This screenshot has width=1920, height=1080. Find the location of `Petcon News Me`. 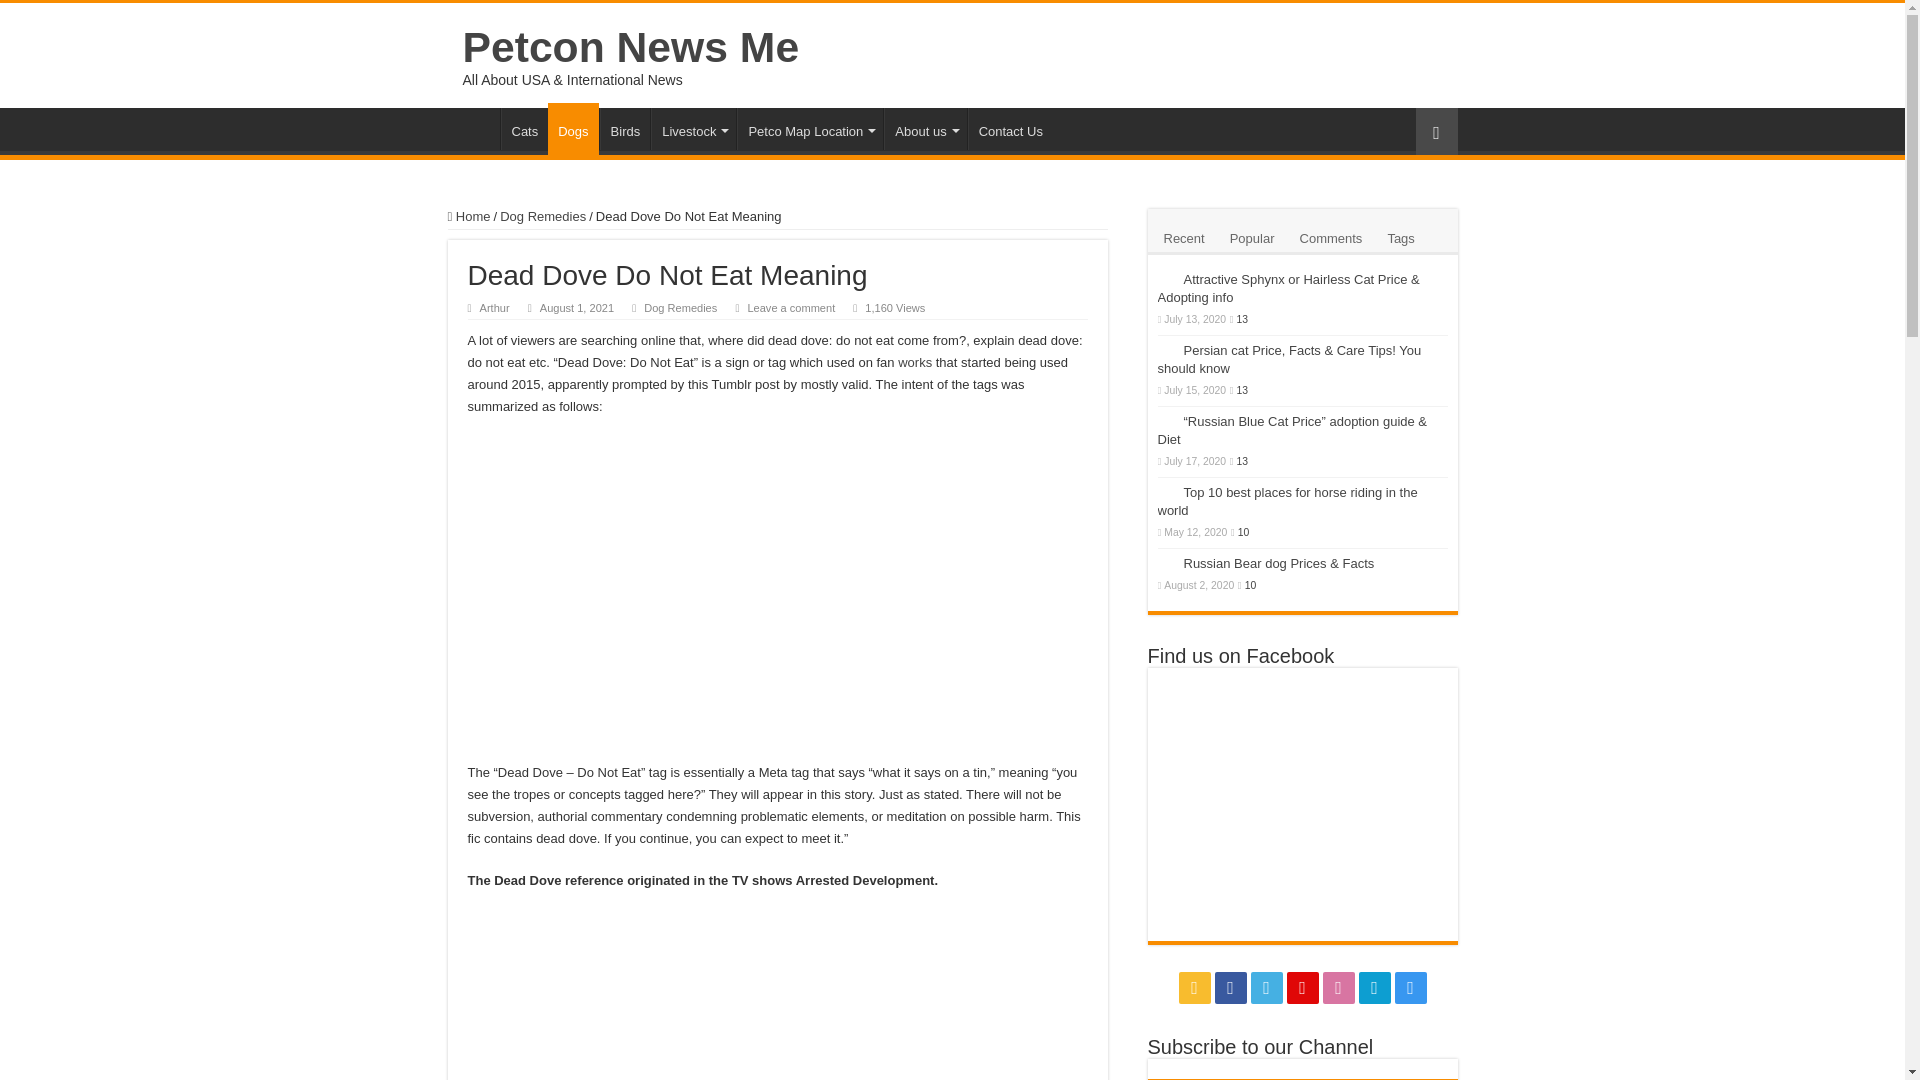

Petcon News Me is located at coordinates (630, 46).